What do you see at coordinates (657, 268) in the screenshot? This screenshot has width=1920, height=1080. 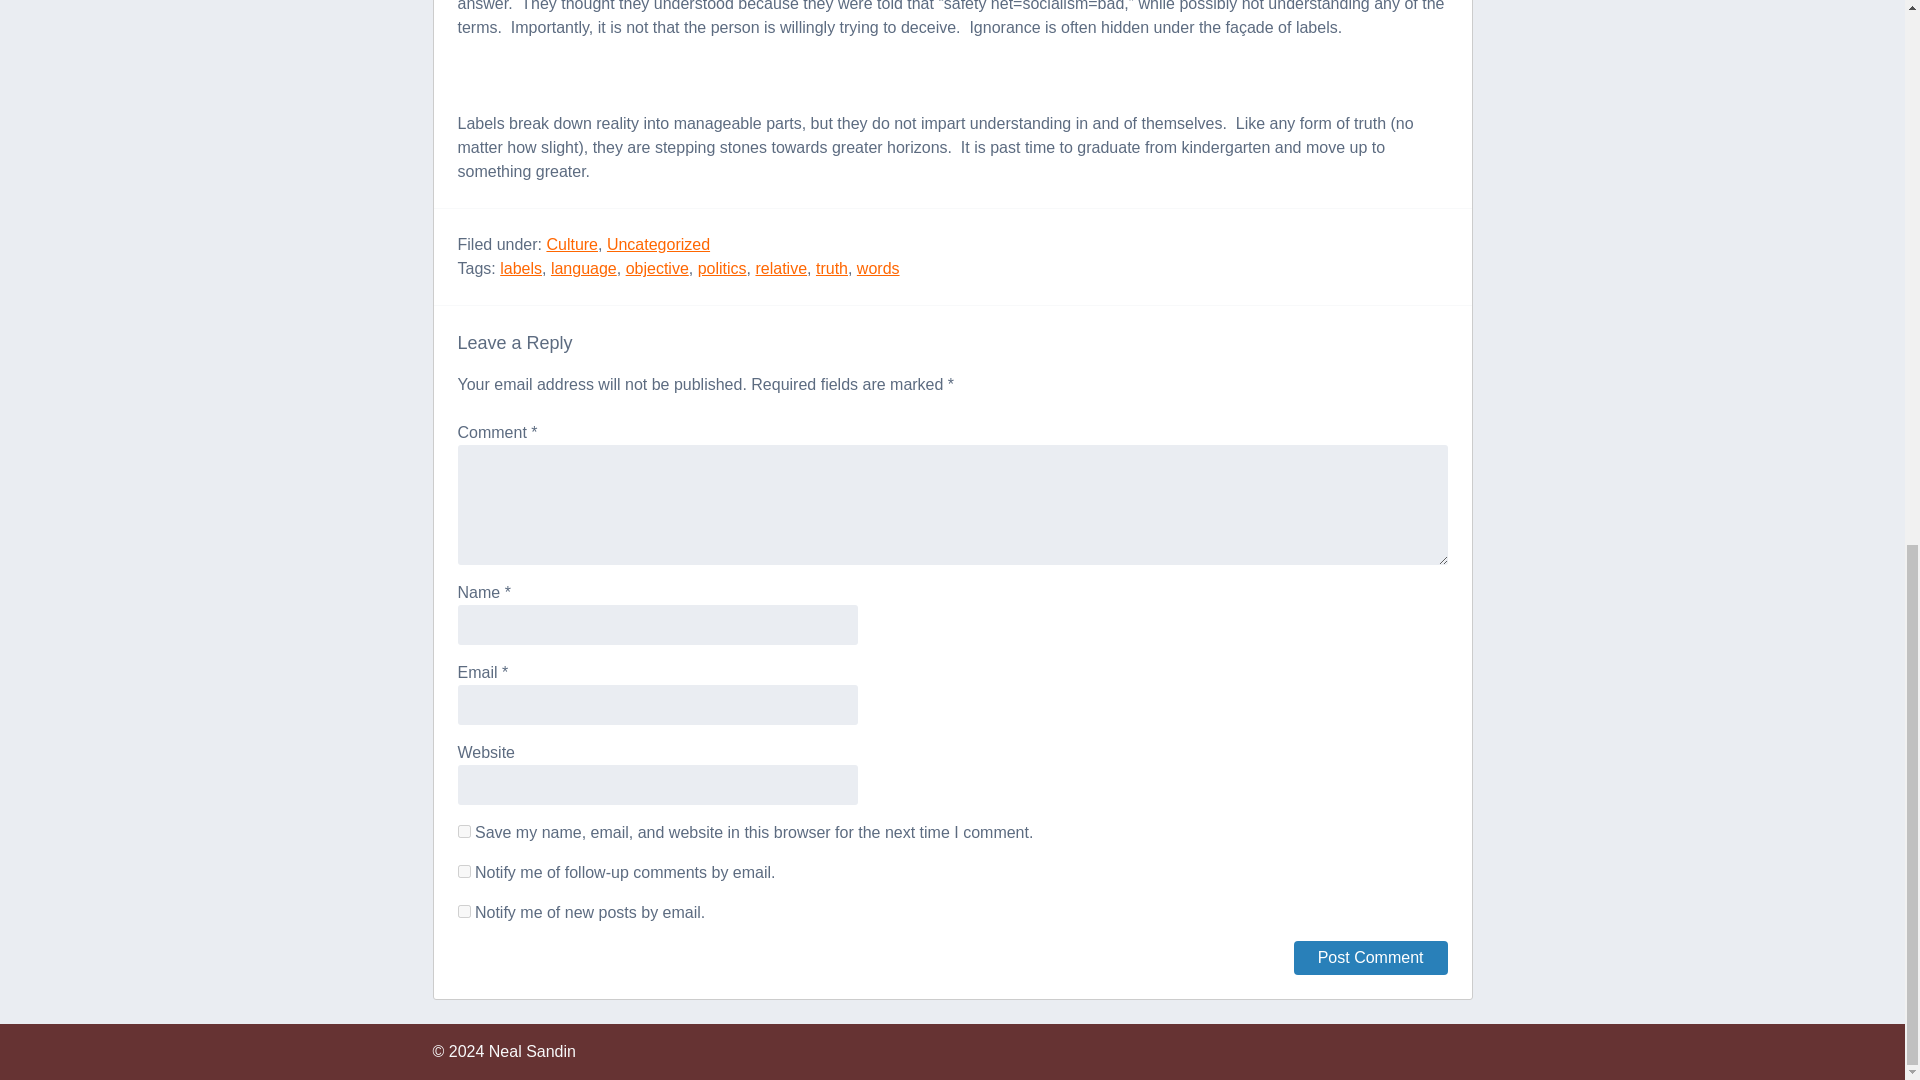 I see `objective` at bounding box center [657, 268].